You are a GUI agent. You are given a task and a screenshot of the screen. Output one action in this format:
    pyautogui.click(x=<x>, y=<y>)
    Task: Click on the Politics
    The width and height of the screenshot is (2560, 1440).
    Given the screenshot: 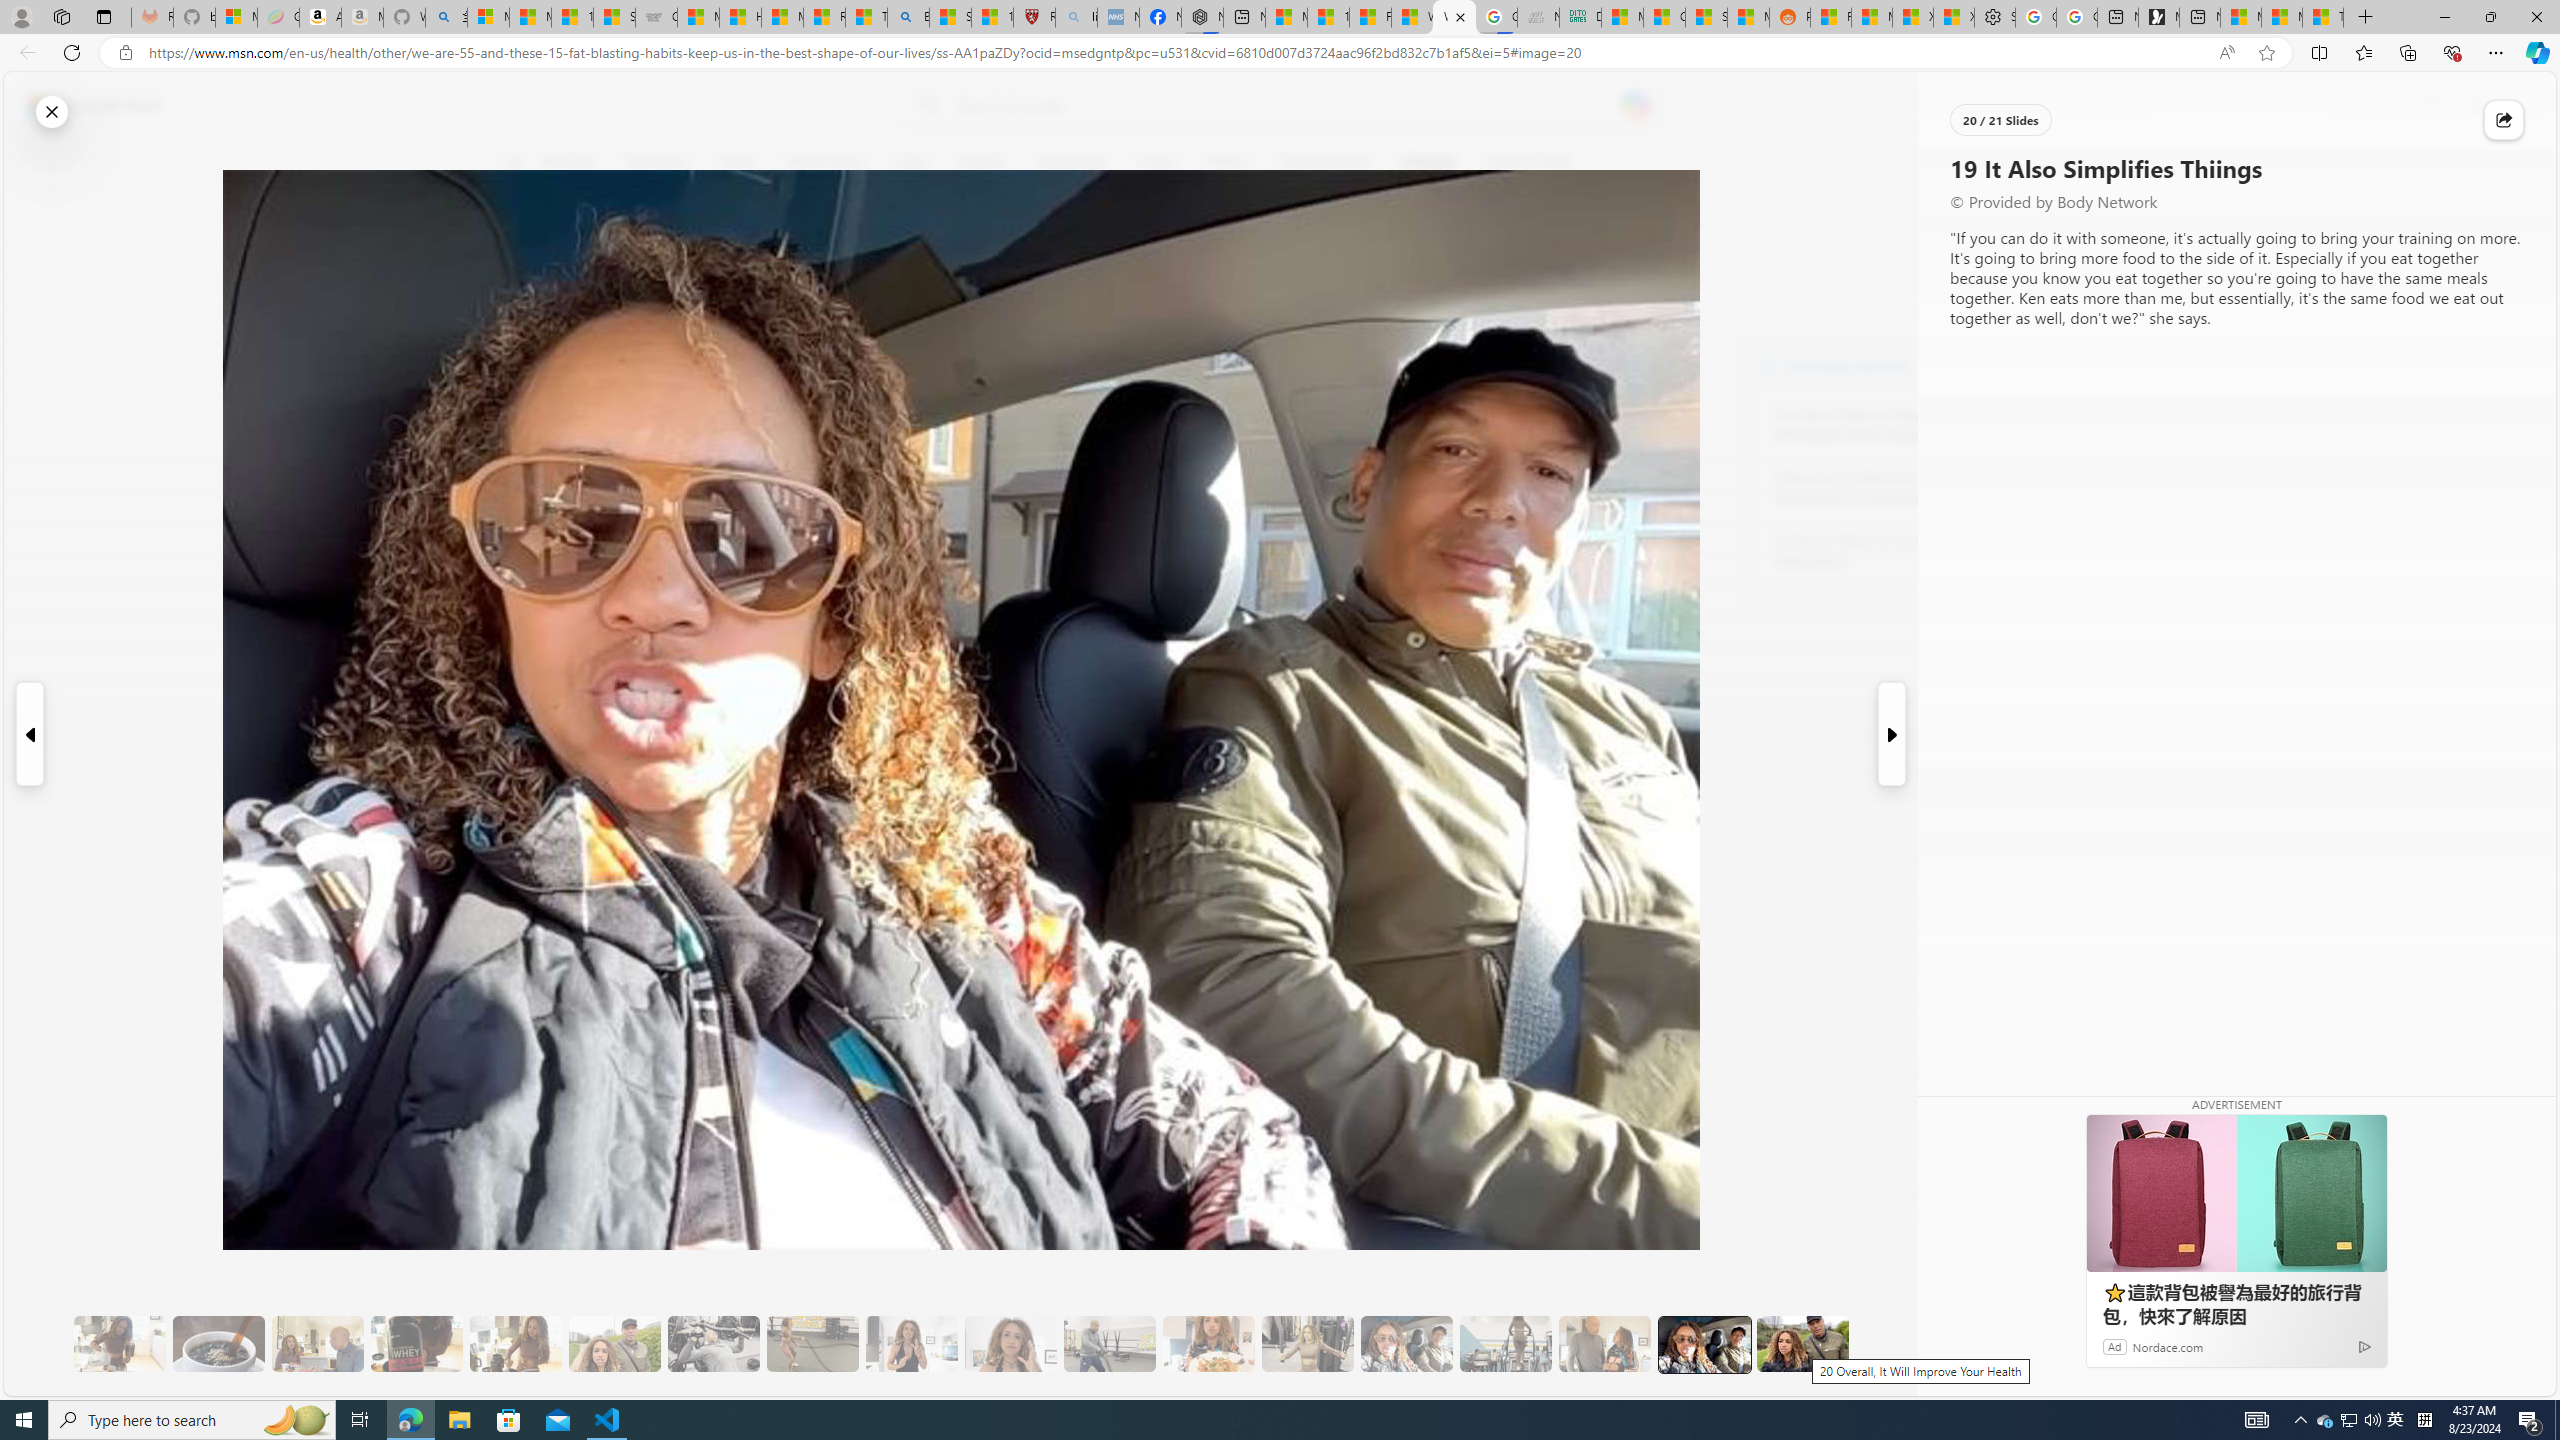 What is the action you would take?
    pyautogui.click(x=1227, y=163)
    